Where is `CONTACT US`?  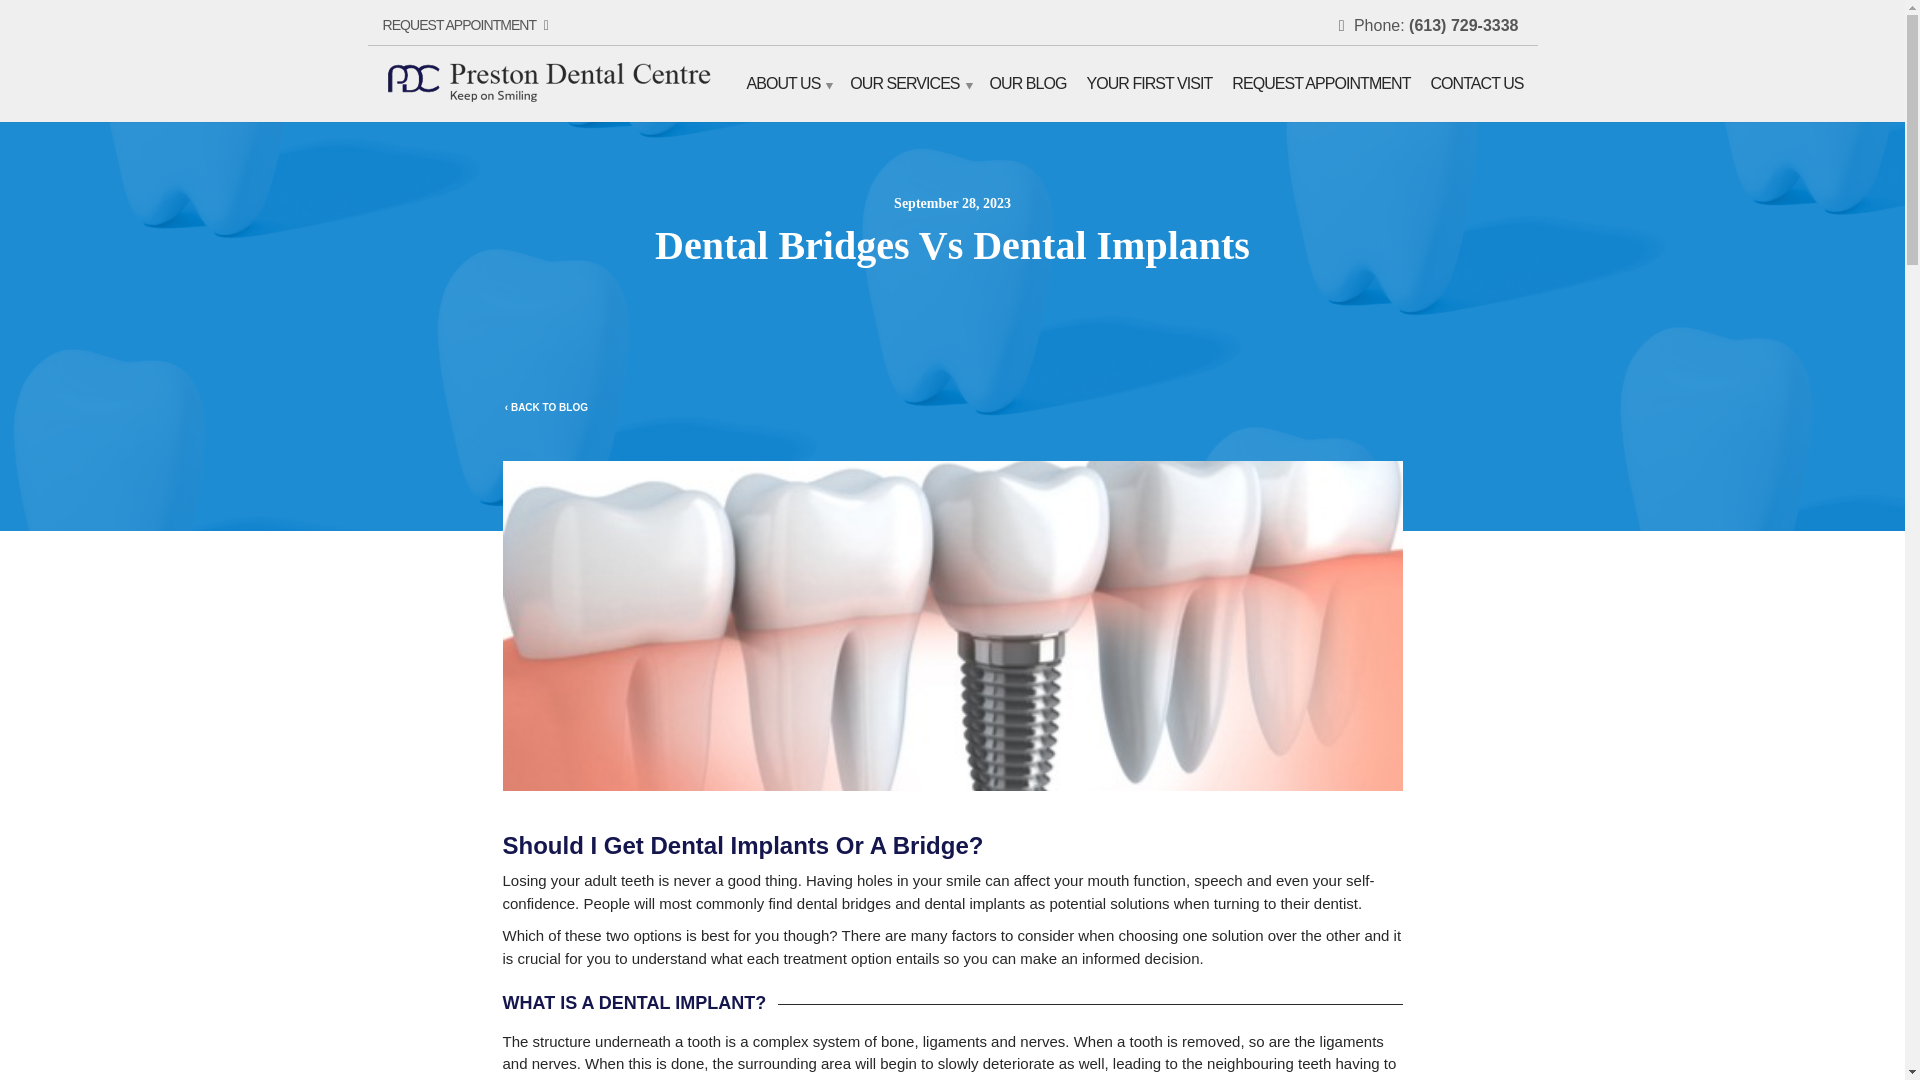
CONTACT US is located at coordinates (1476, 83).